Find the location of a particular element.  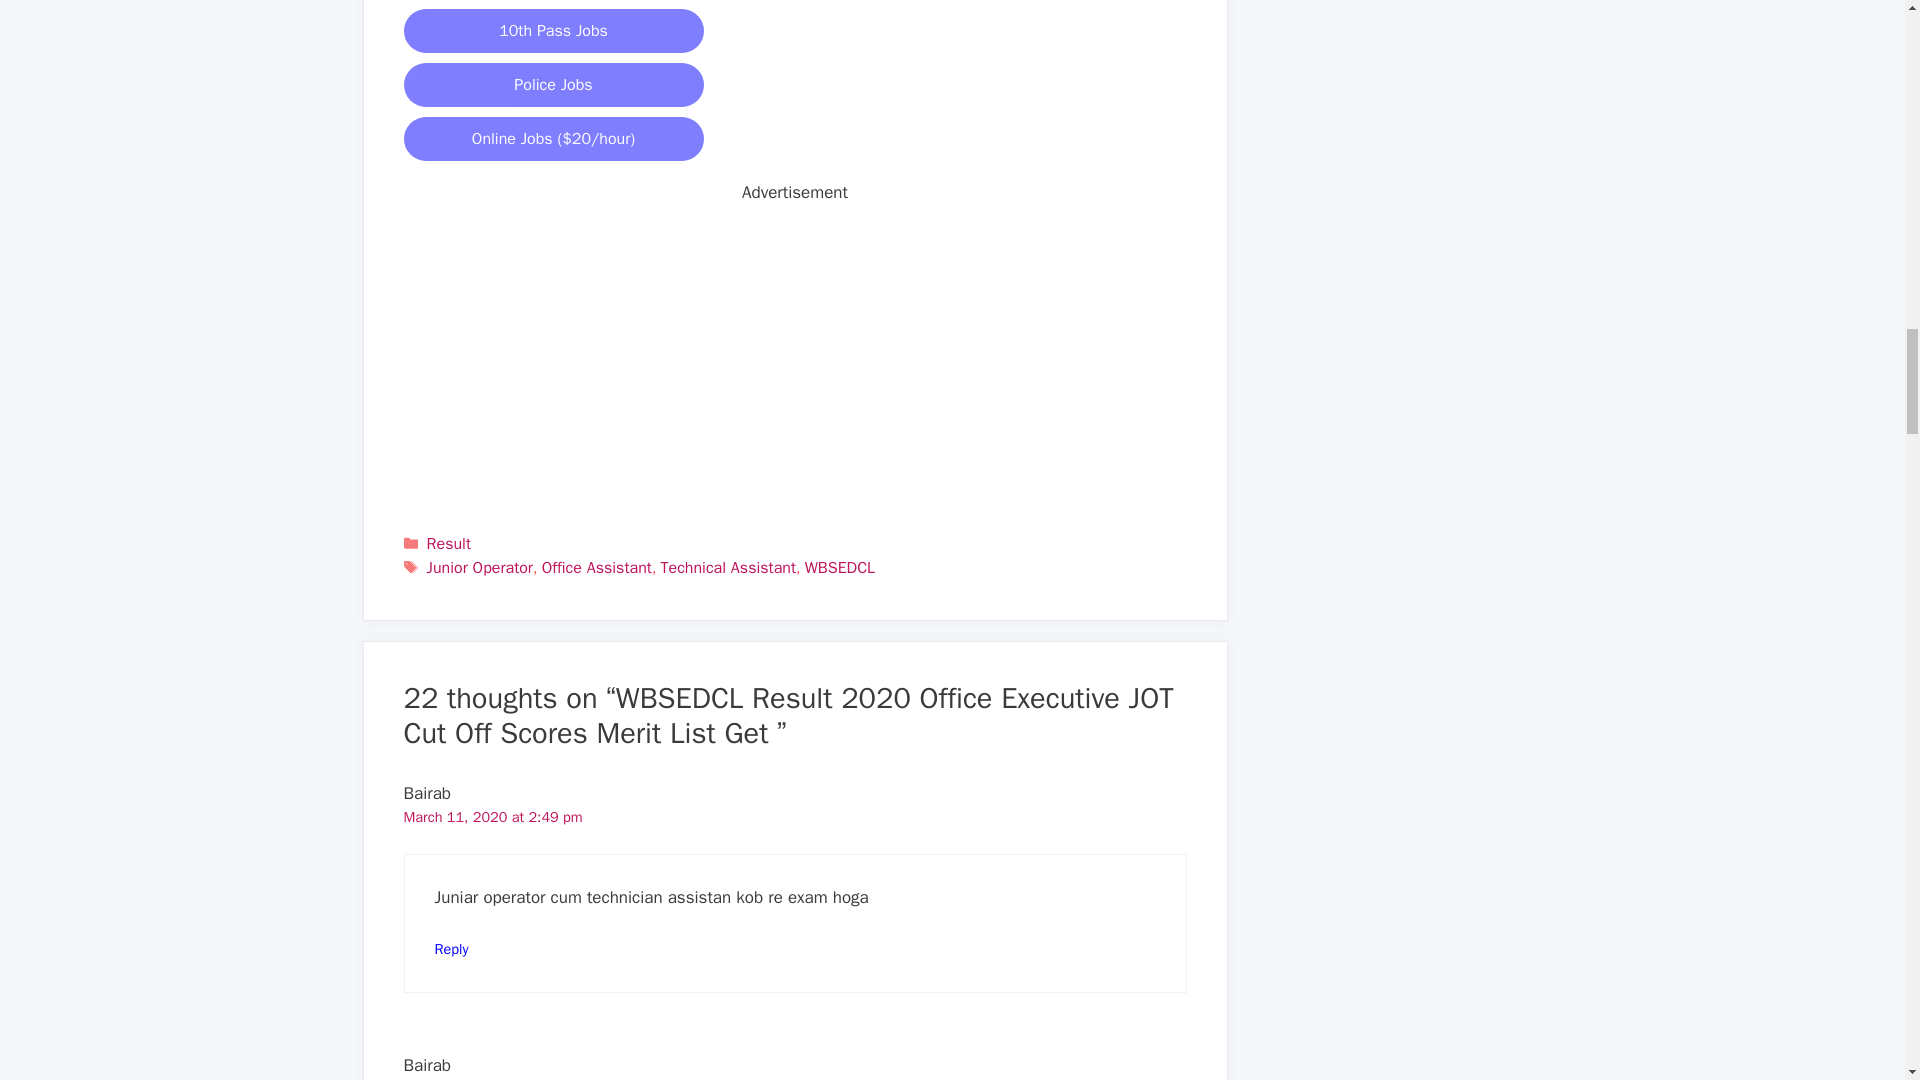

Office Assistant is located at coordinates (596, 568).